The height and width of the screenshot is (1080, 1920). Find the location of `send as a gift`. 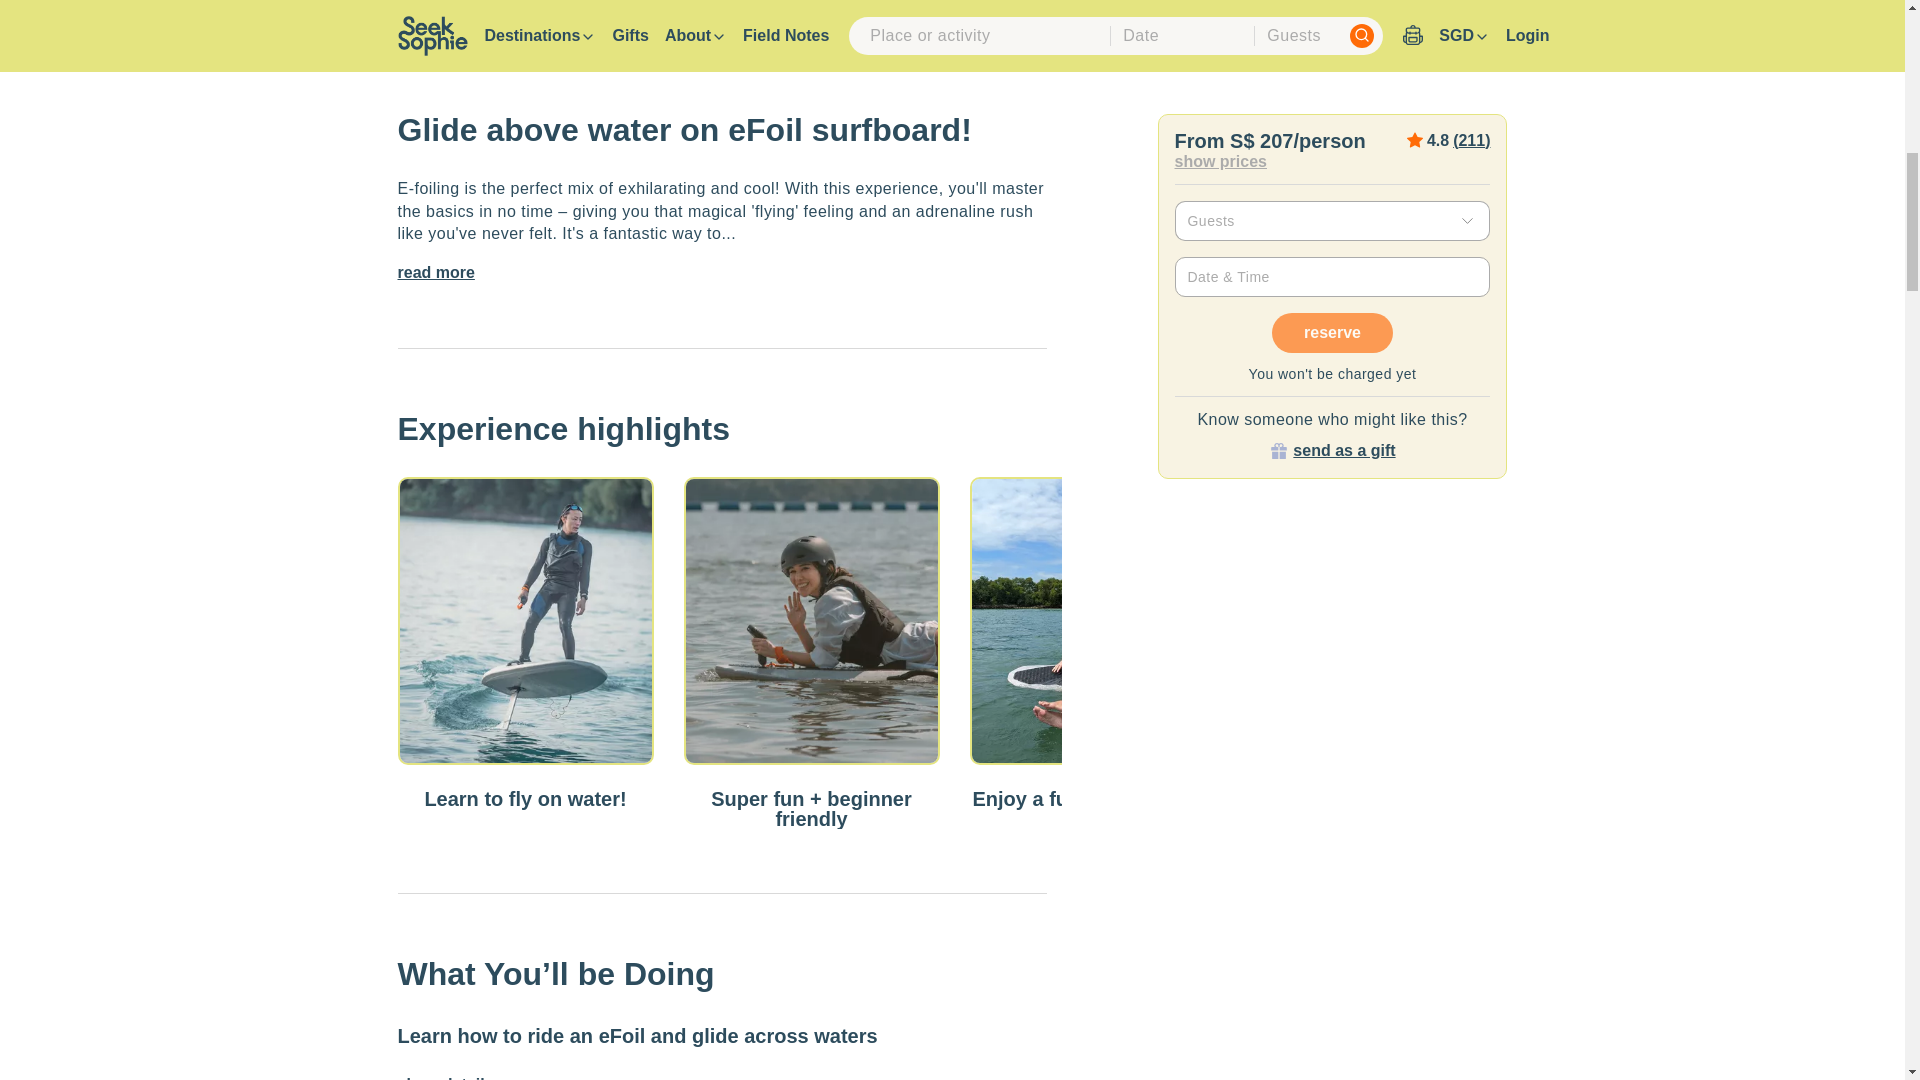

send as a gift is located at coordinates (1344, 450).